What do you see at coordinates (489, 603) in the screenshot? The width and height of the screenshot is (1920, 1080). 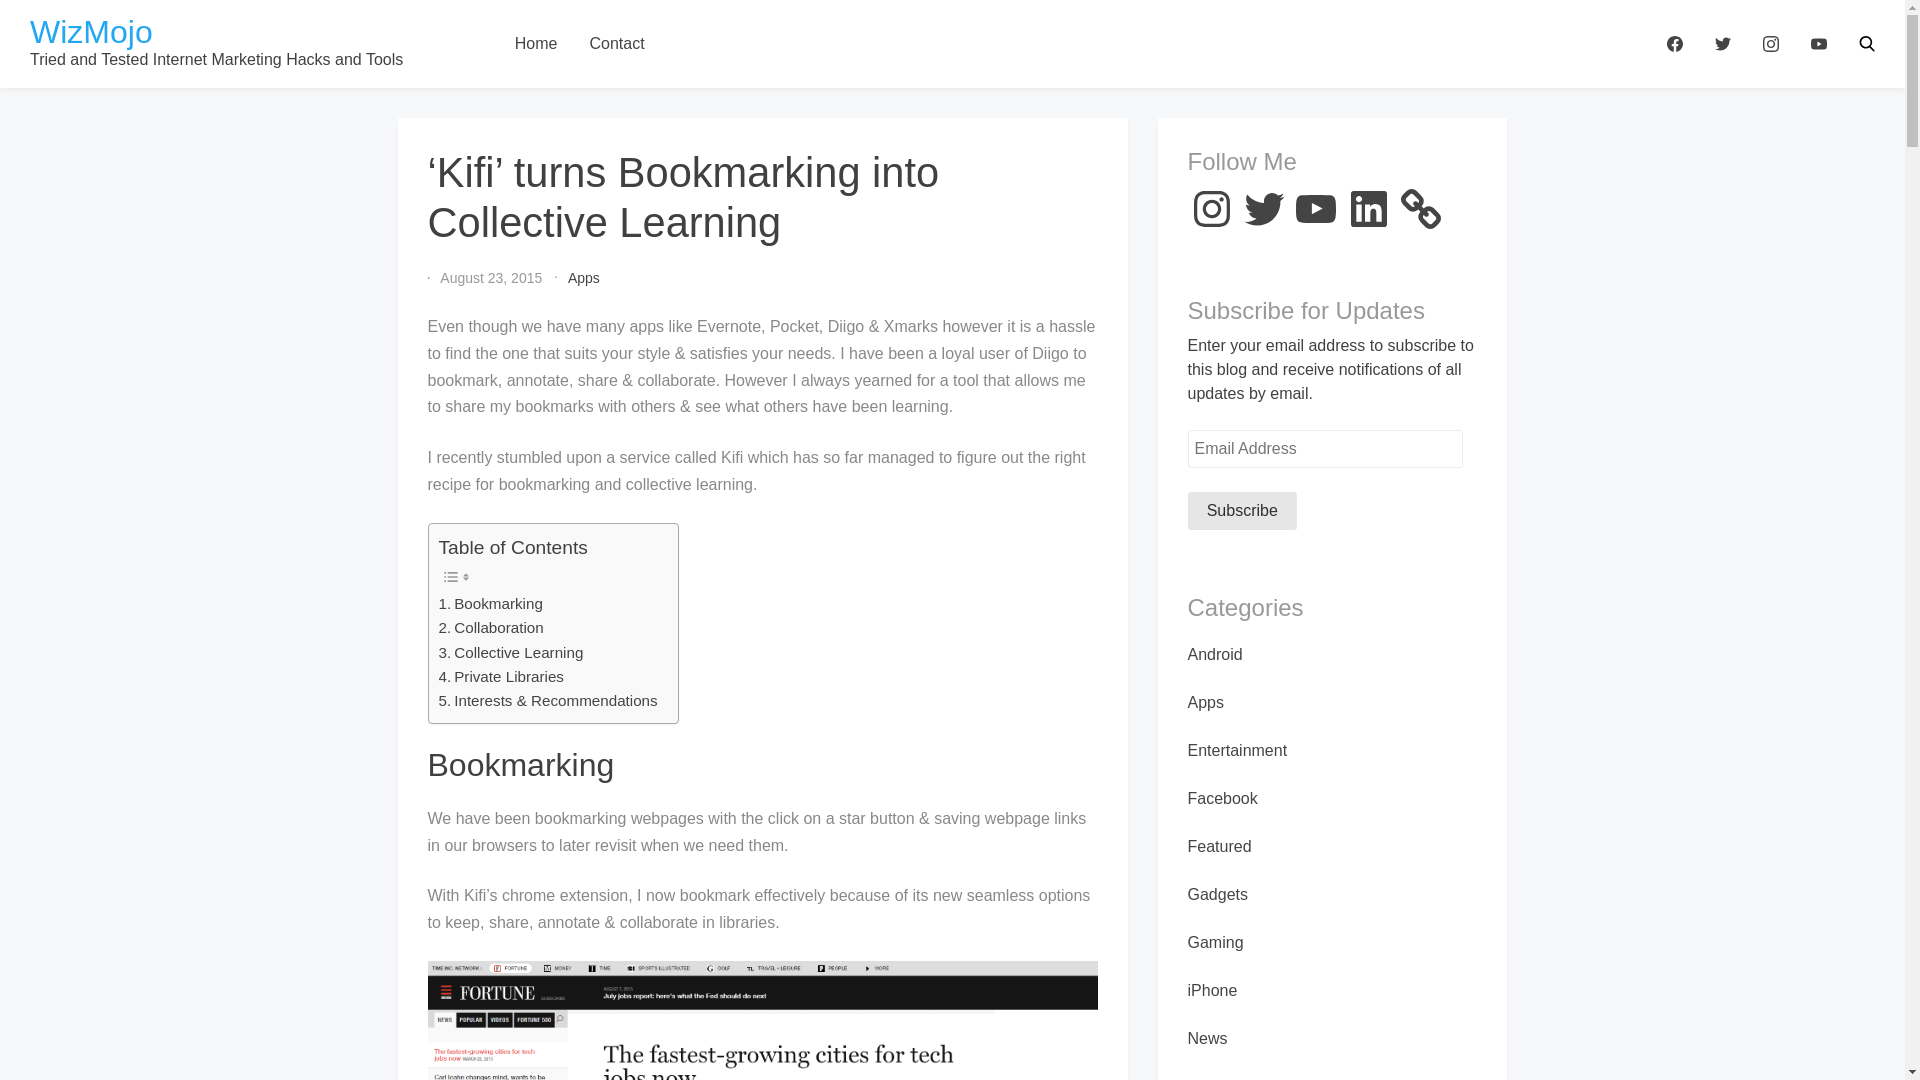 I see `Bookmarking` at bounding box center [489, 603].